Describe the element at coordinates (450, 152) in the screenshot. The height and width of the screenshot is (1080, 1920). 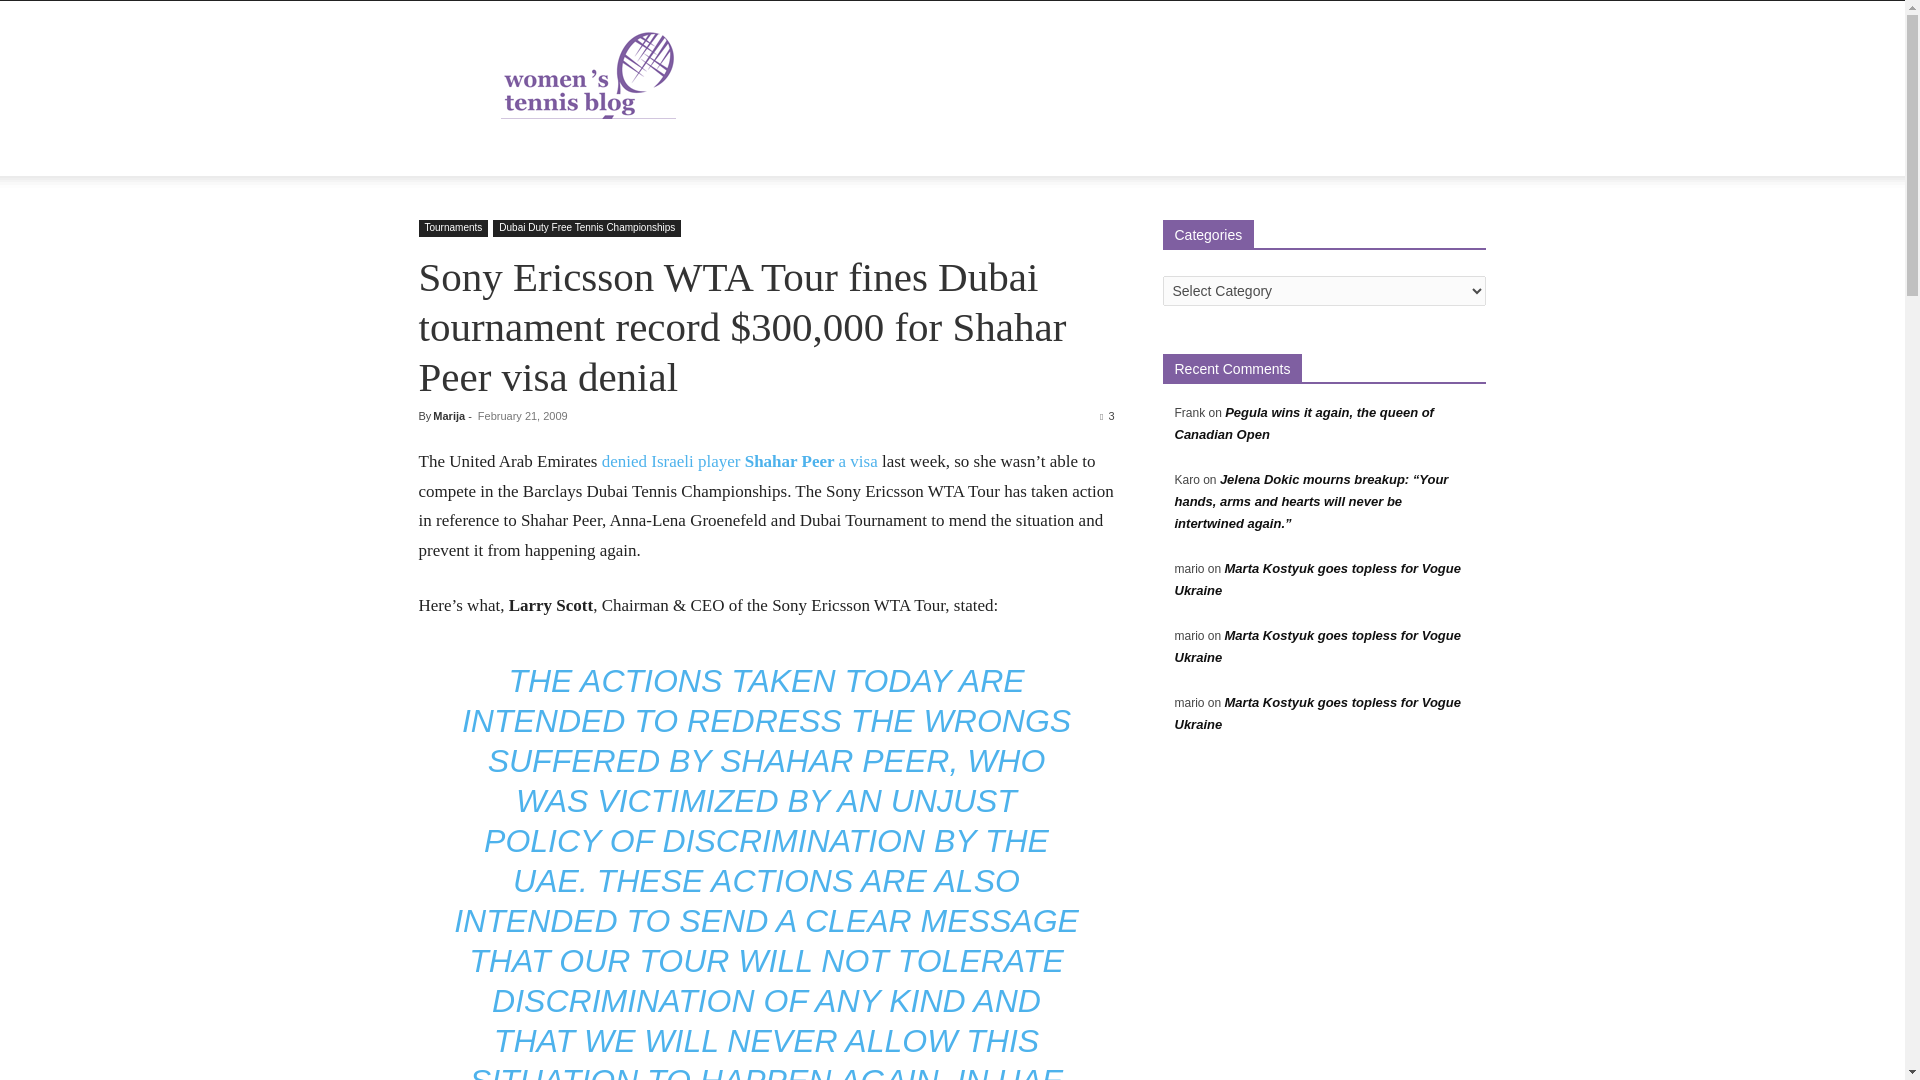
I see `Home` at that location.